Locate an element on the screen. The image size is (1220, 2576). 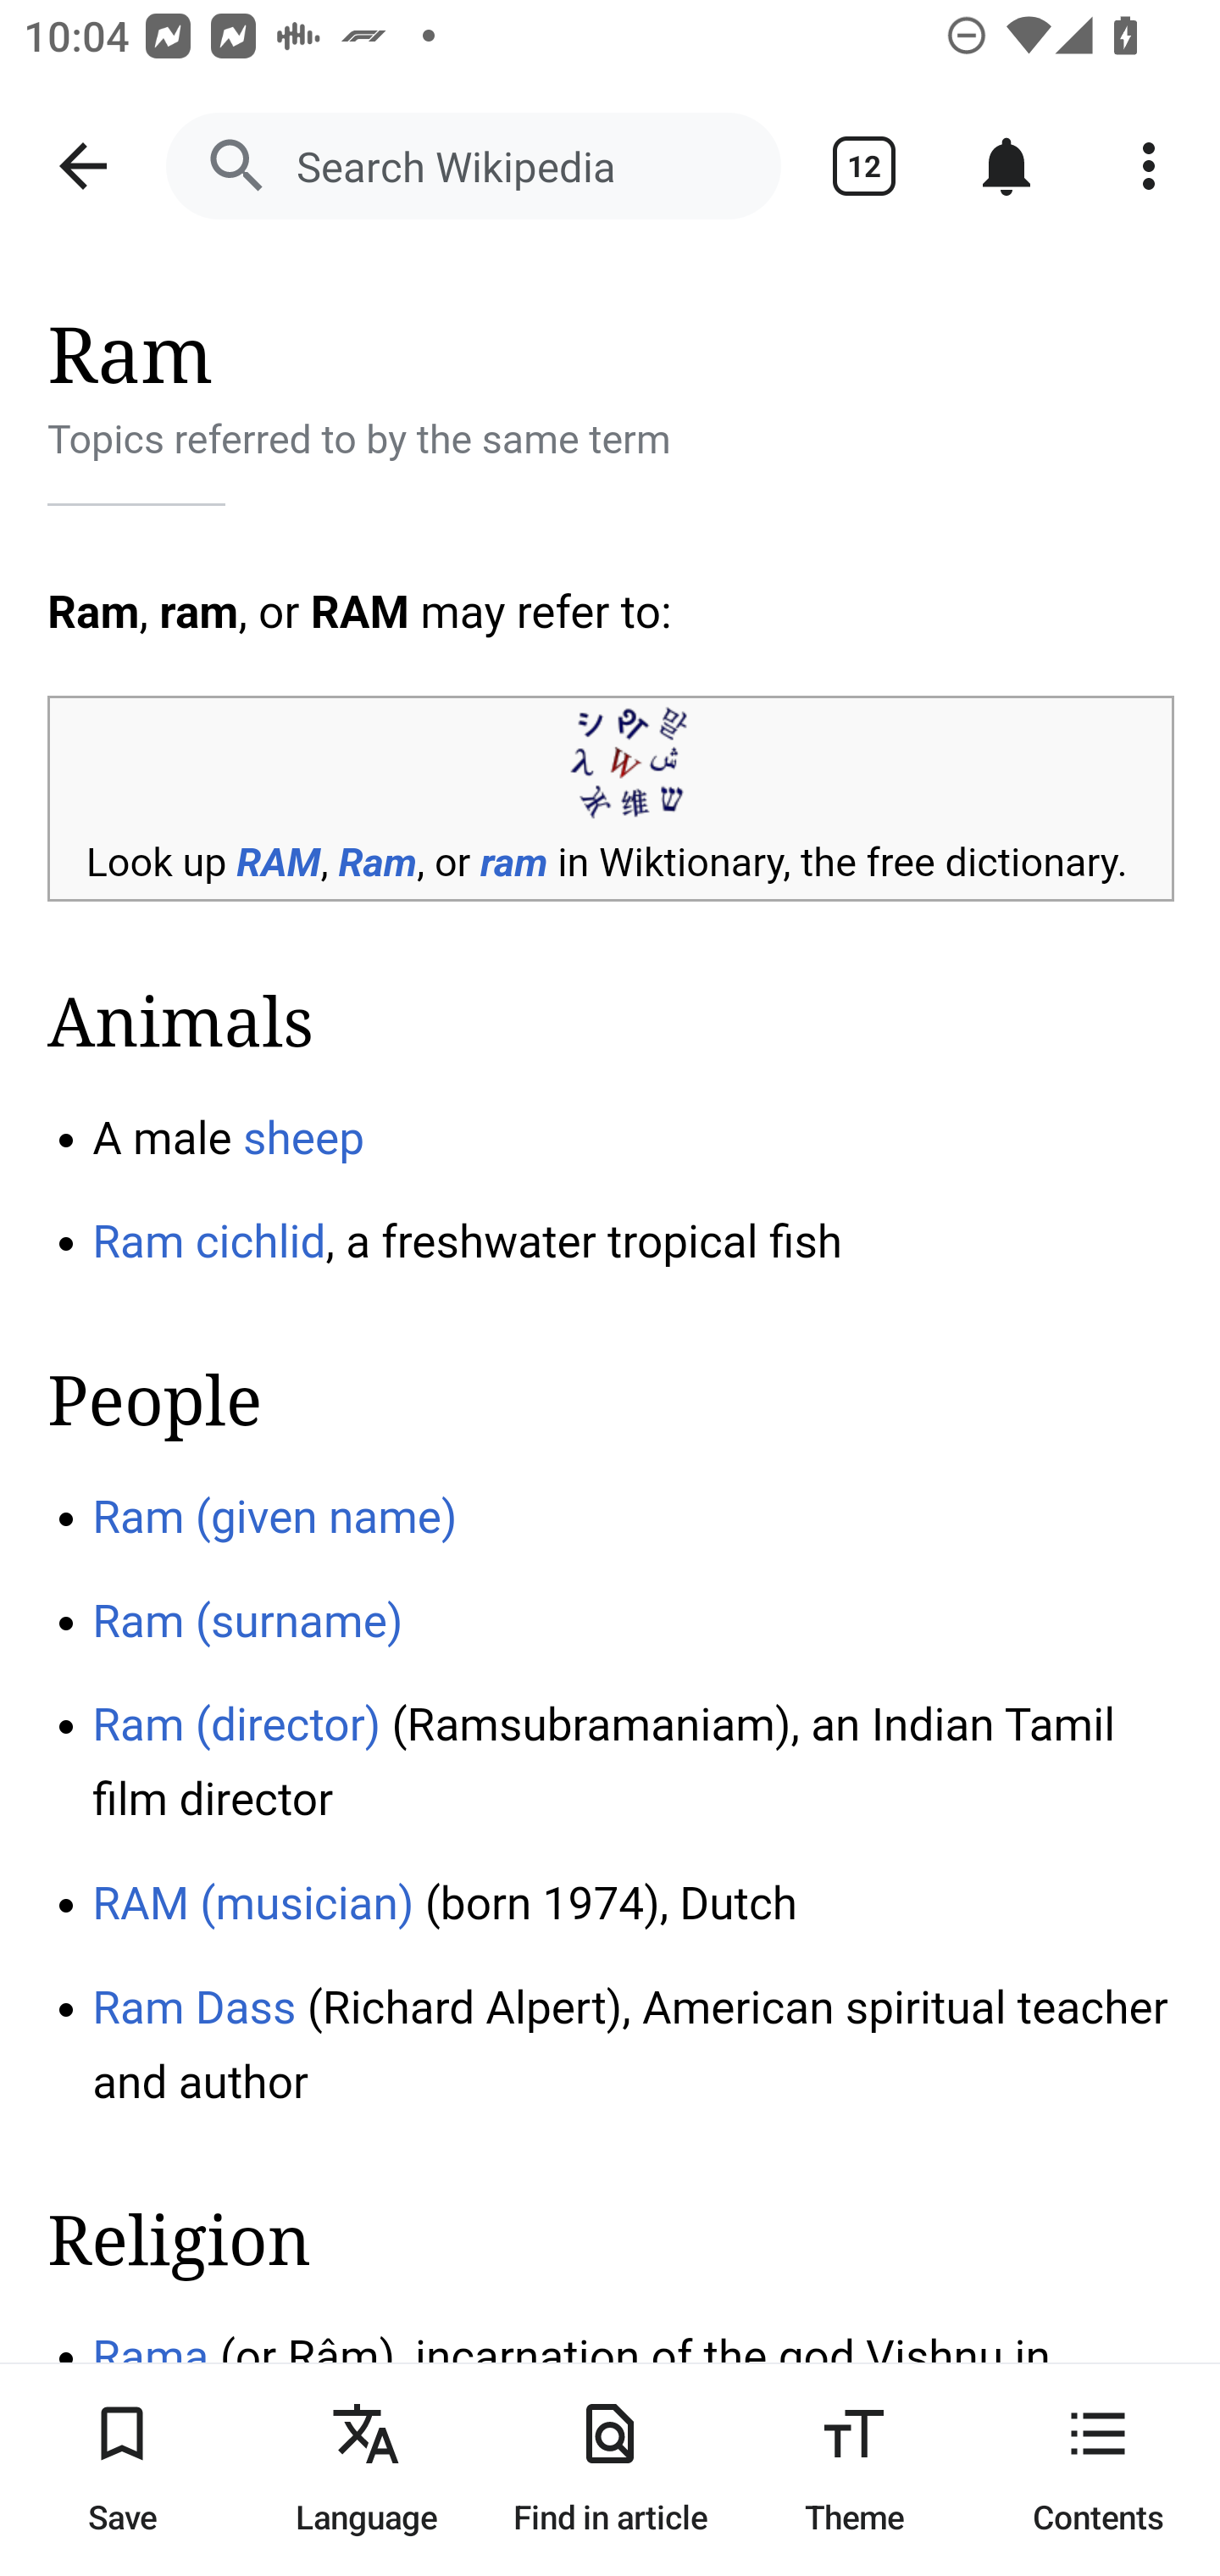
RAM (musician) is located at coordinates (252, 1901).